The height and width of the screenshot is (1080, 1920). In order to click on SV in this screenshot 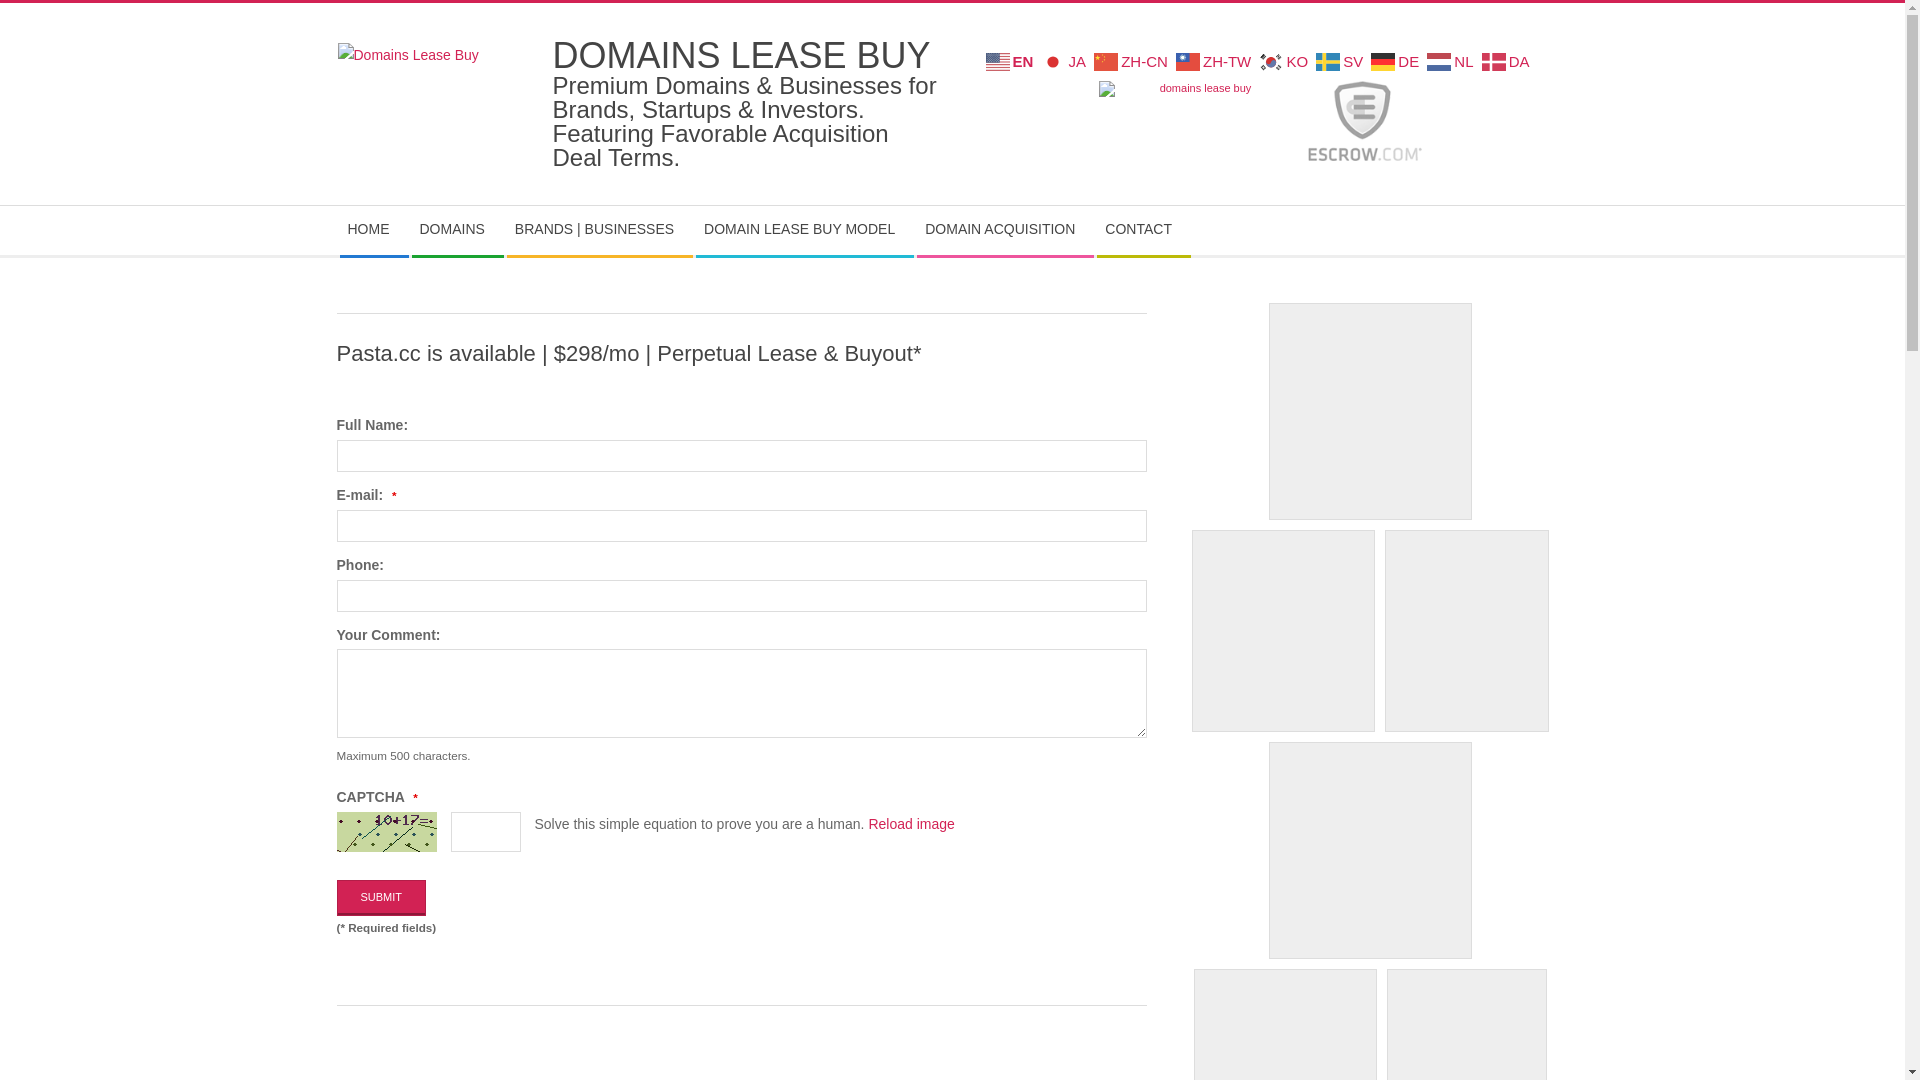, I will do `click(1342, 61)`.